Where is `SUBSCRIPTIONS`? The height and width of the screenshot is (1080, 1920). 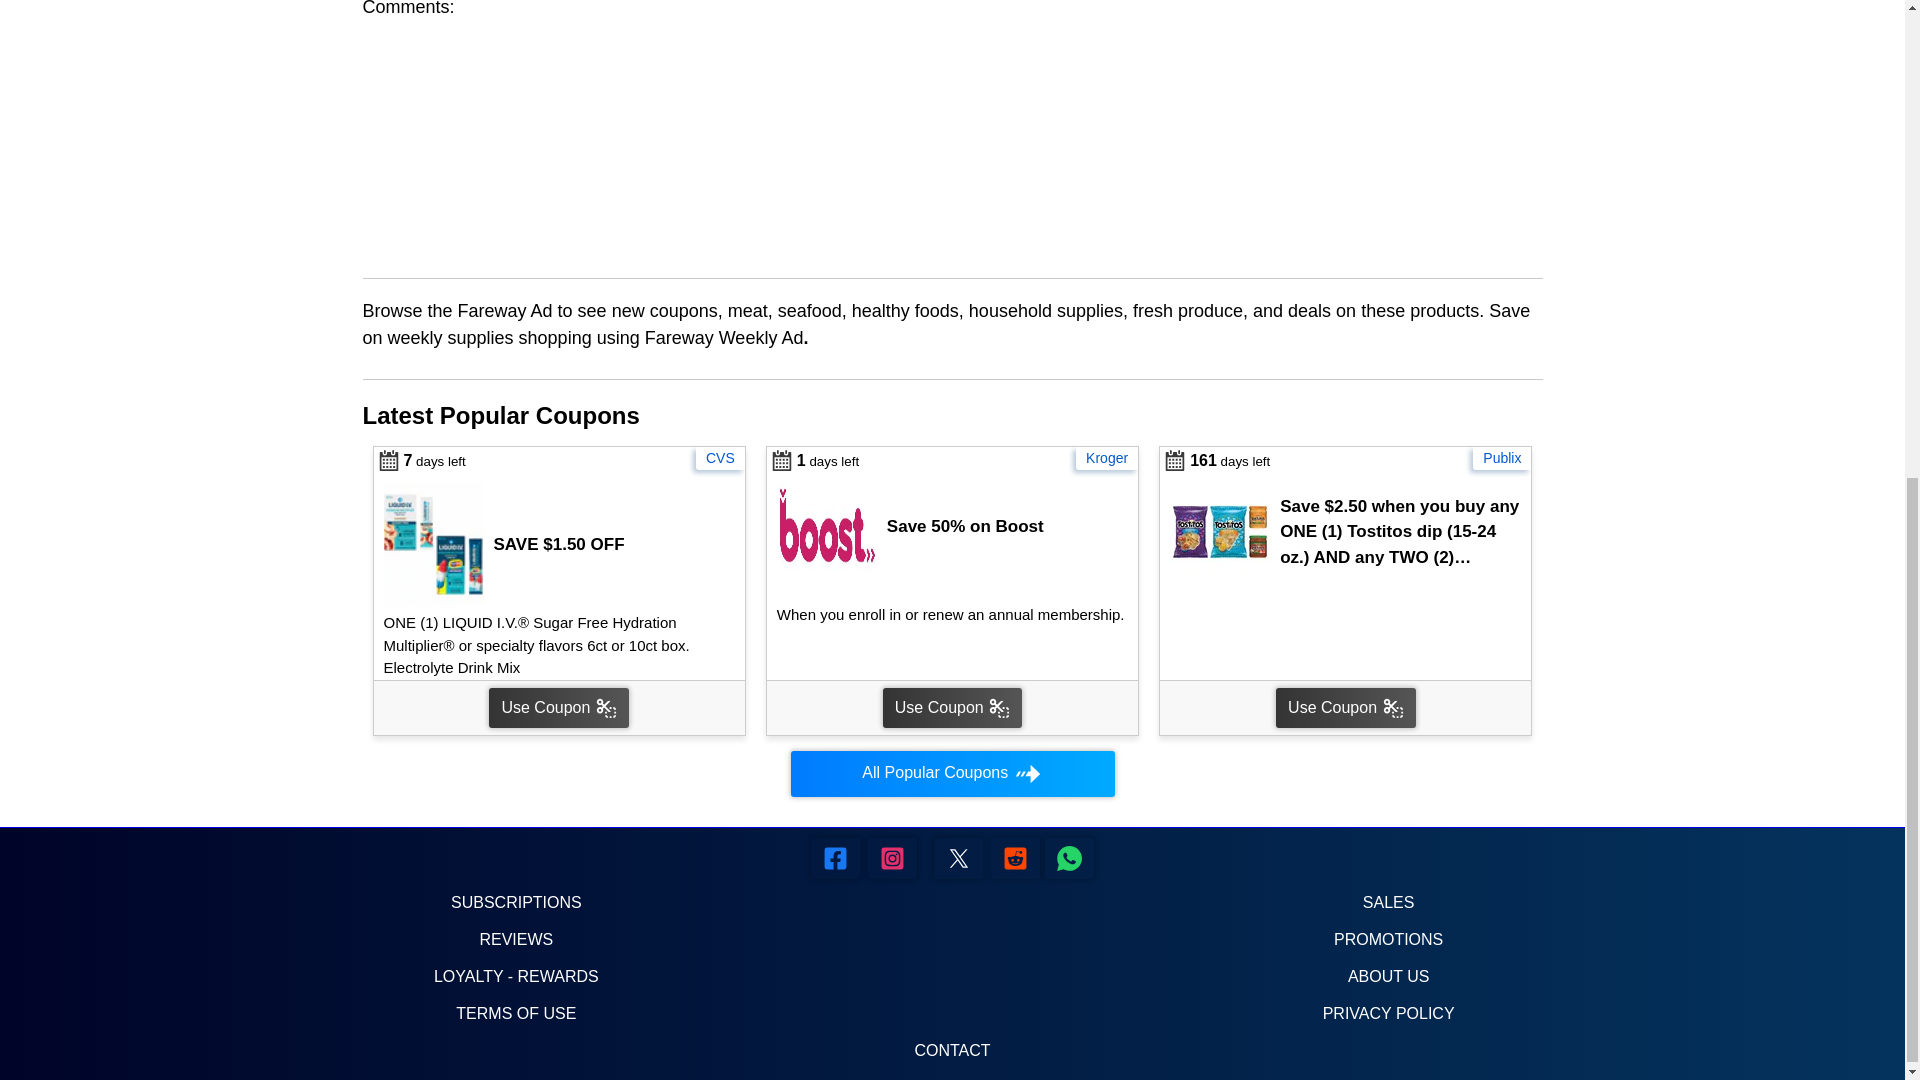
SUBSCRIPTIONS is located at coordinates (516, 902).